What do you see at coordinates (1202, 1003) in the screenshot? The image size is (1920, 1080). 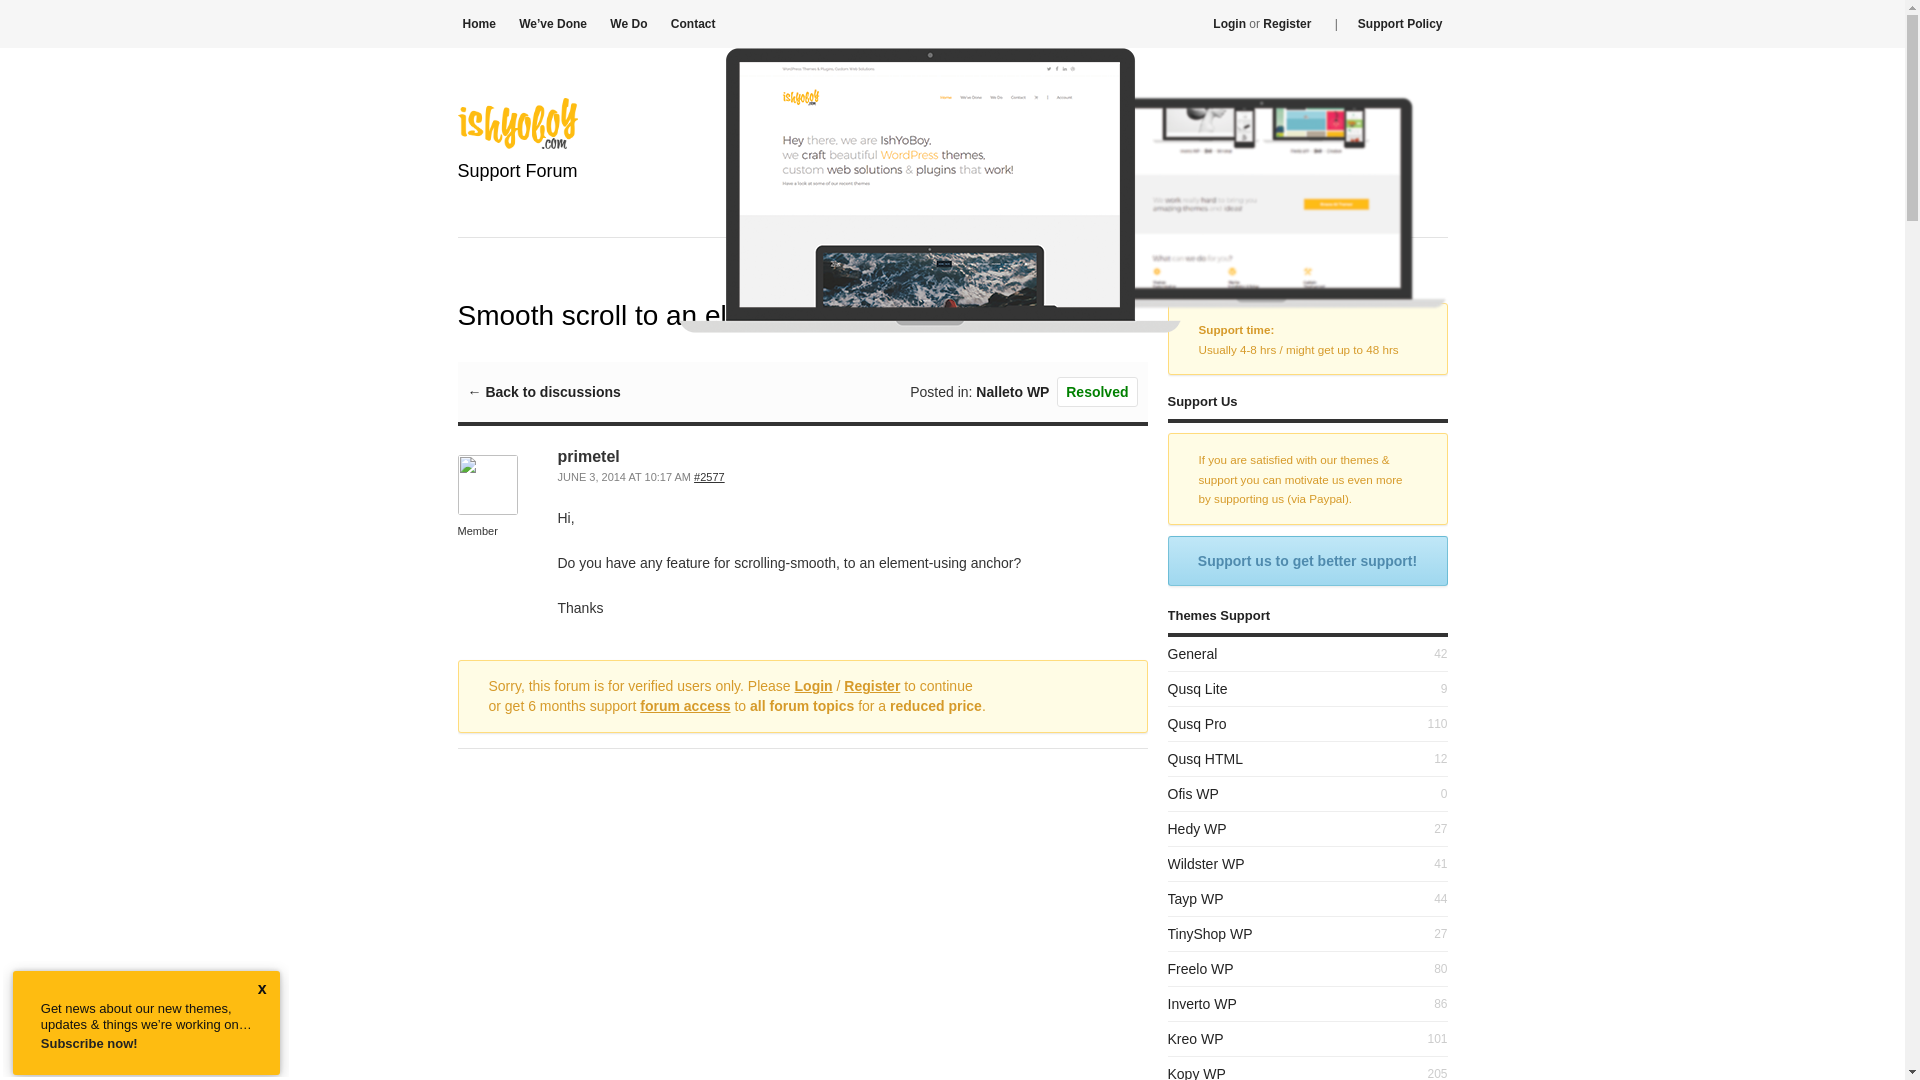 I see `Inverto WP` at bounding box center [1202, 1003].